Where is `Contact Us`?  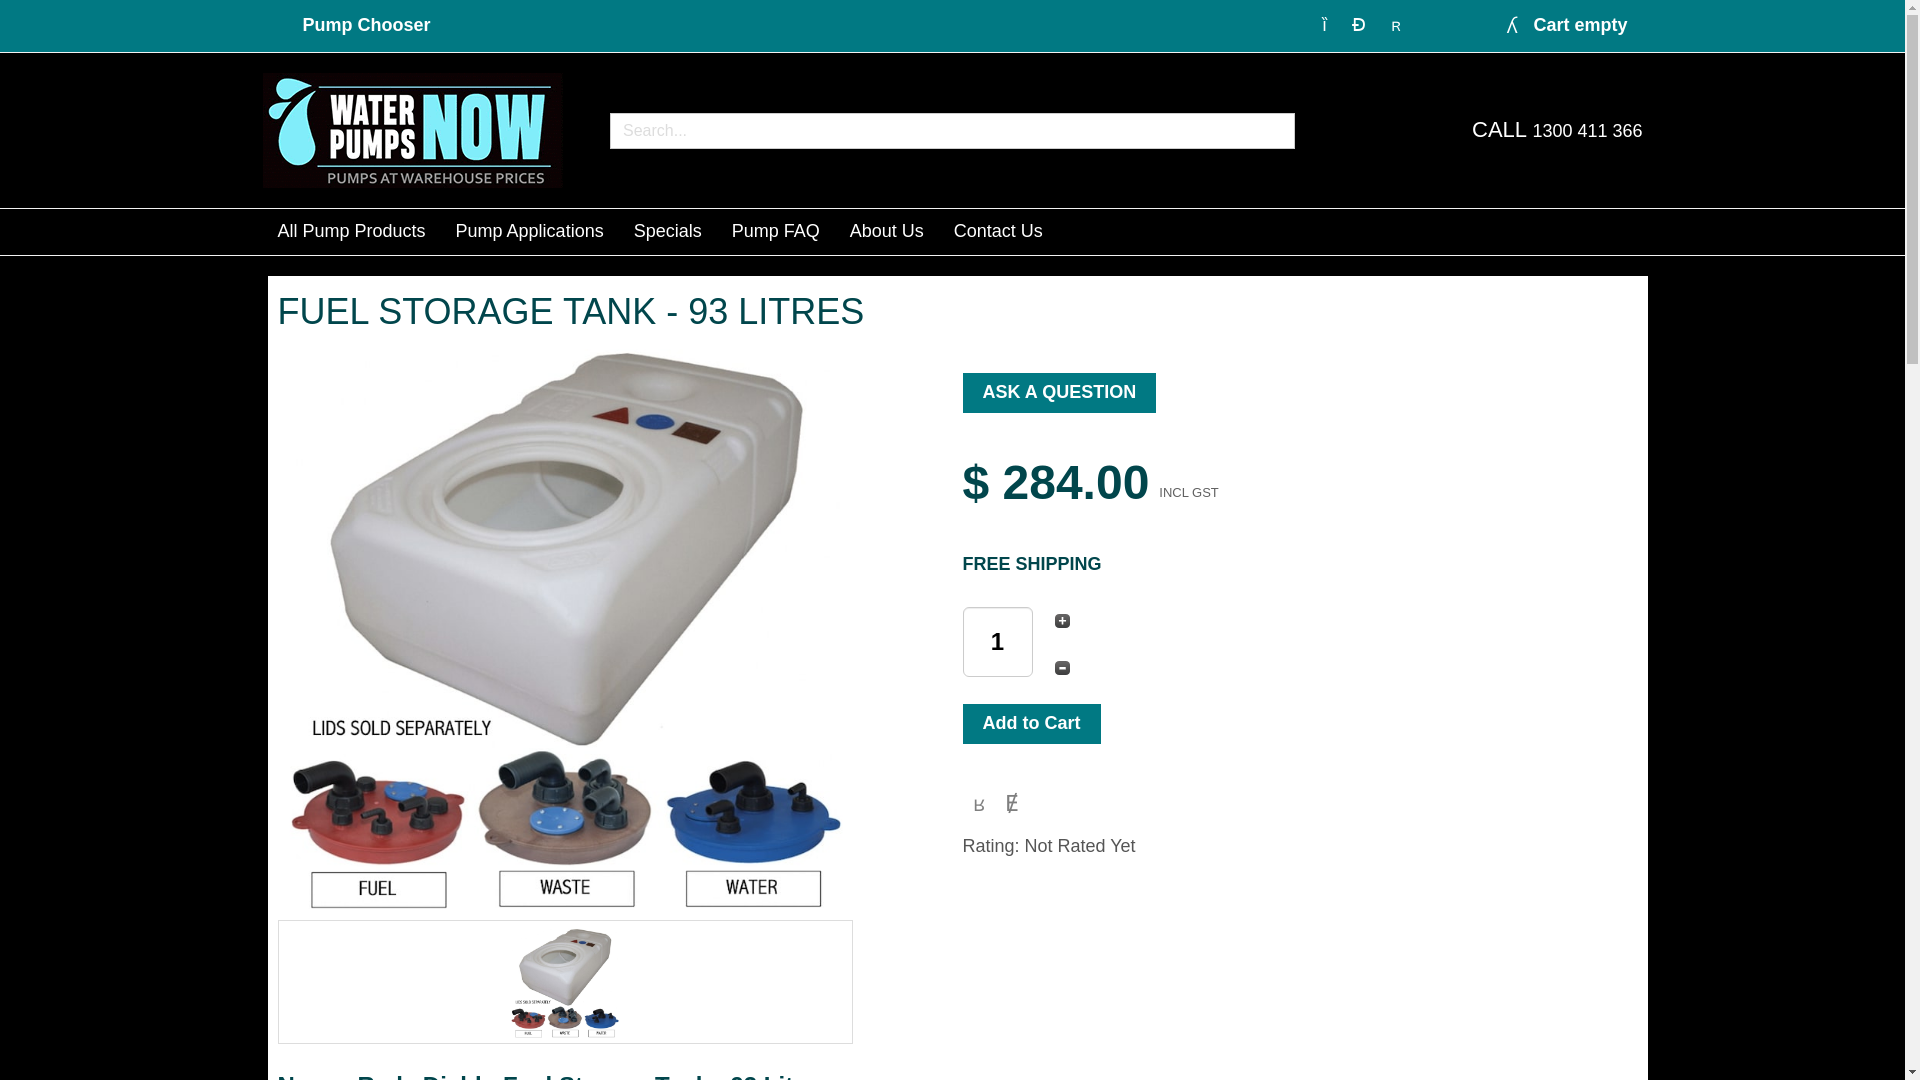 Contact Us is located at coordinates (998, 232).